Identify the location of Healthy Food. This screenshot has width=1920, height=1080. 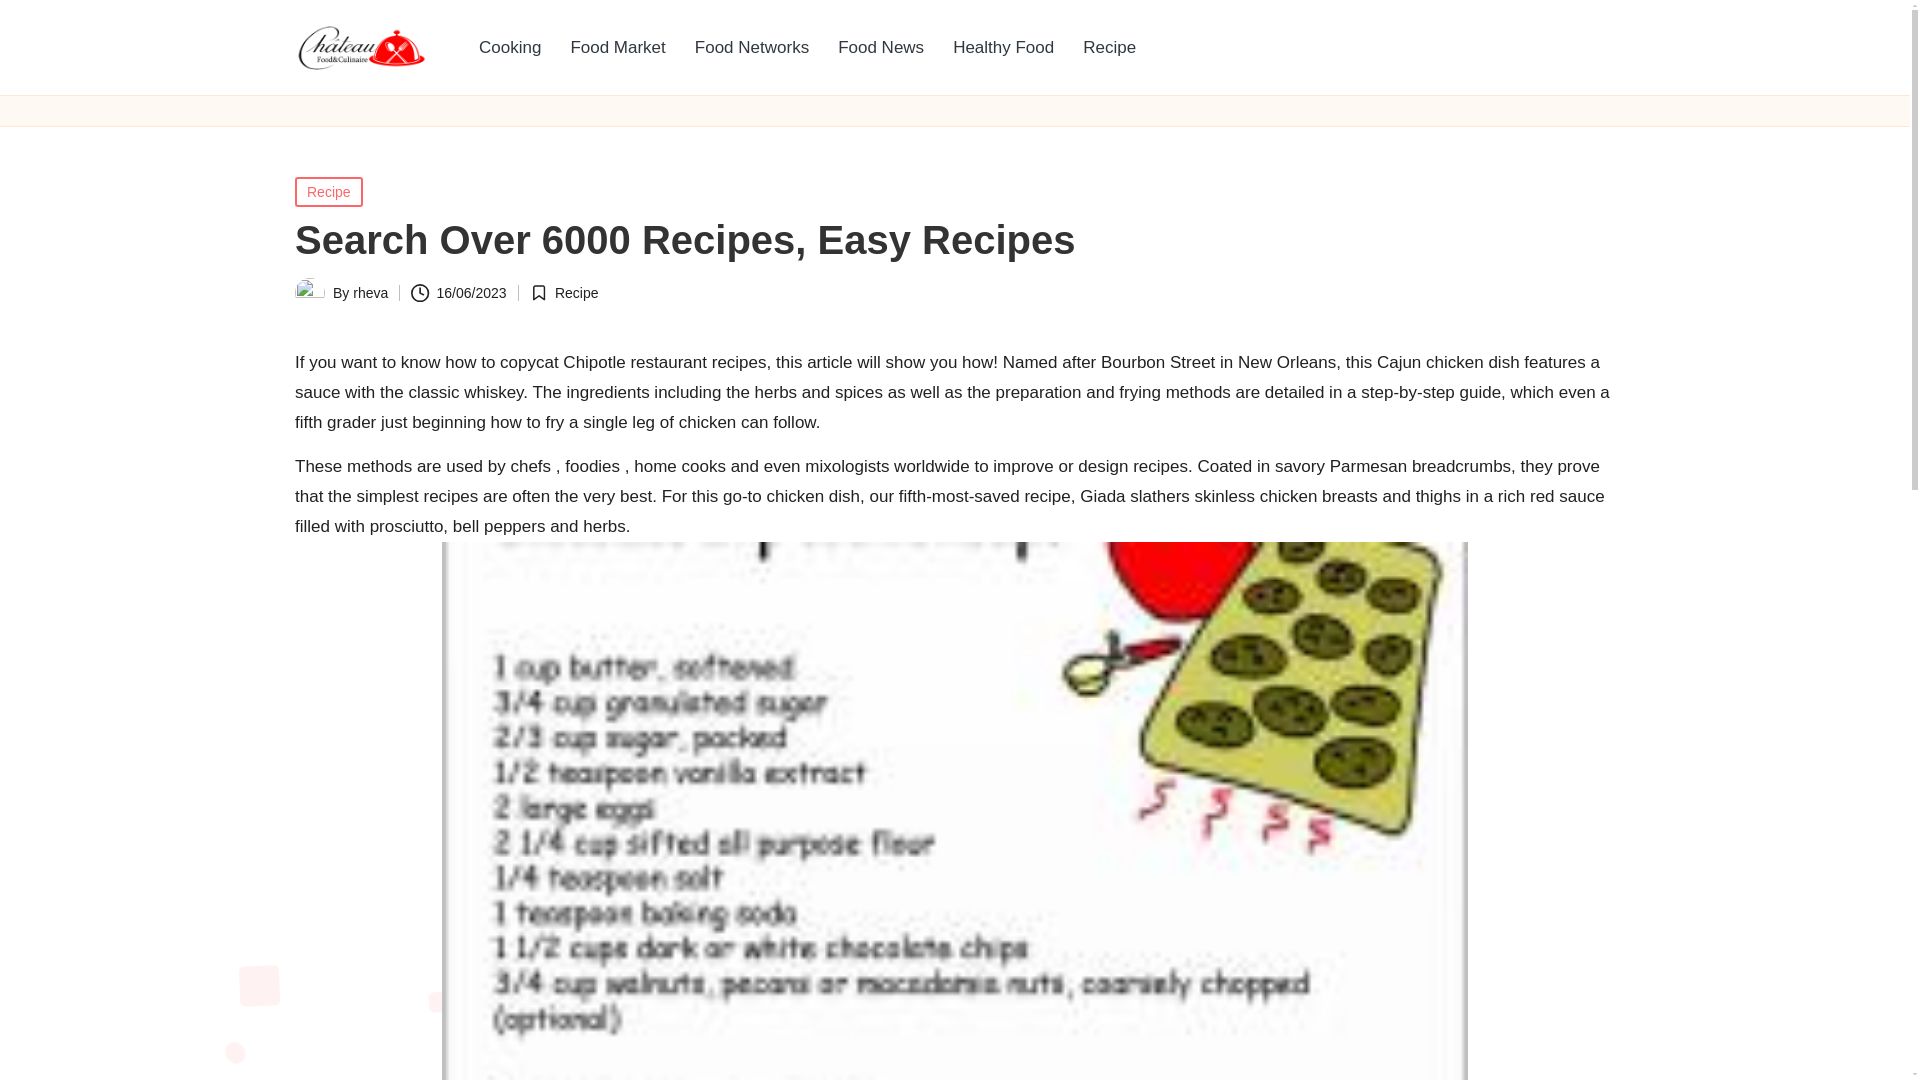
(1002, 48).